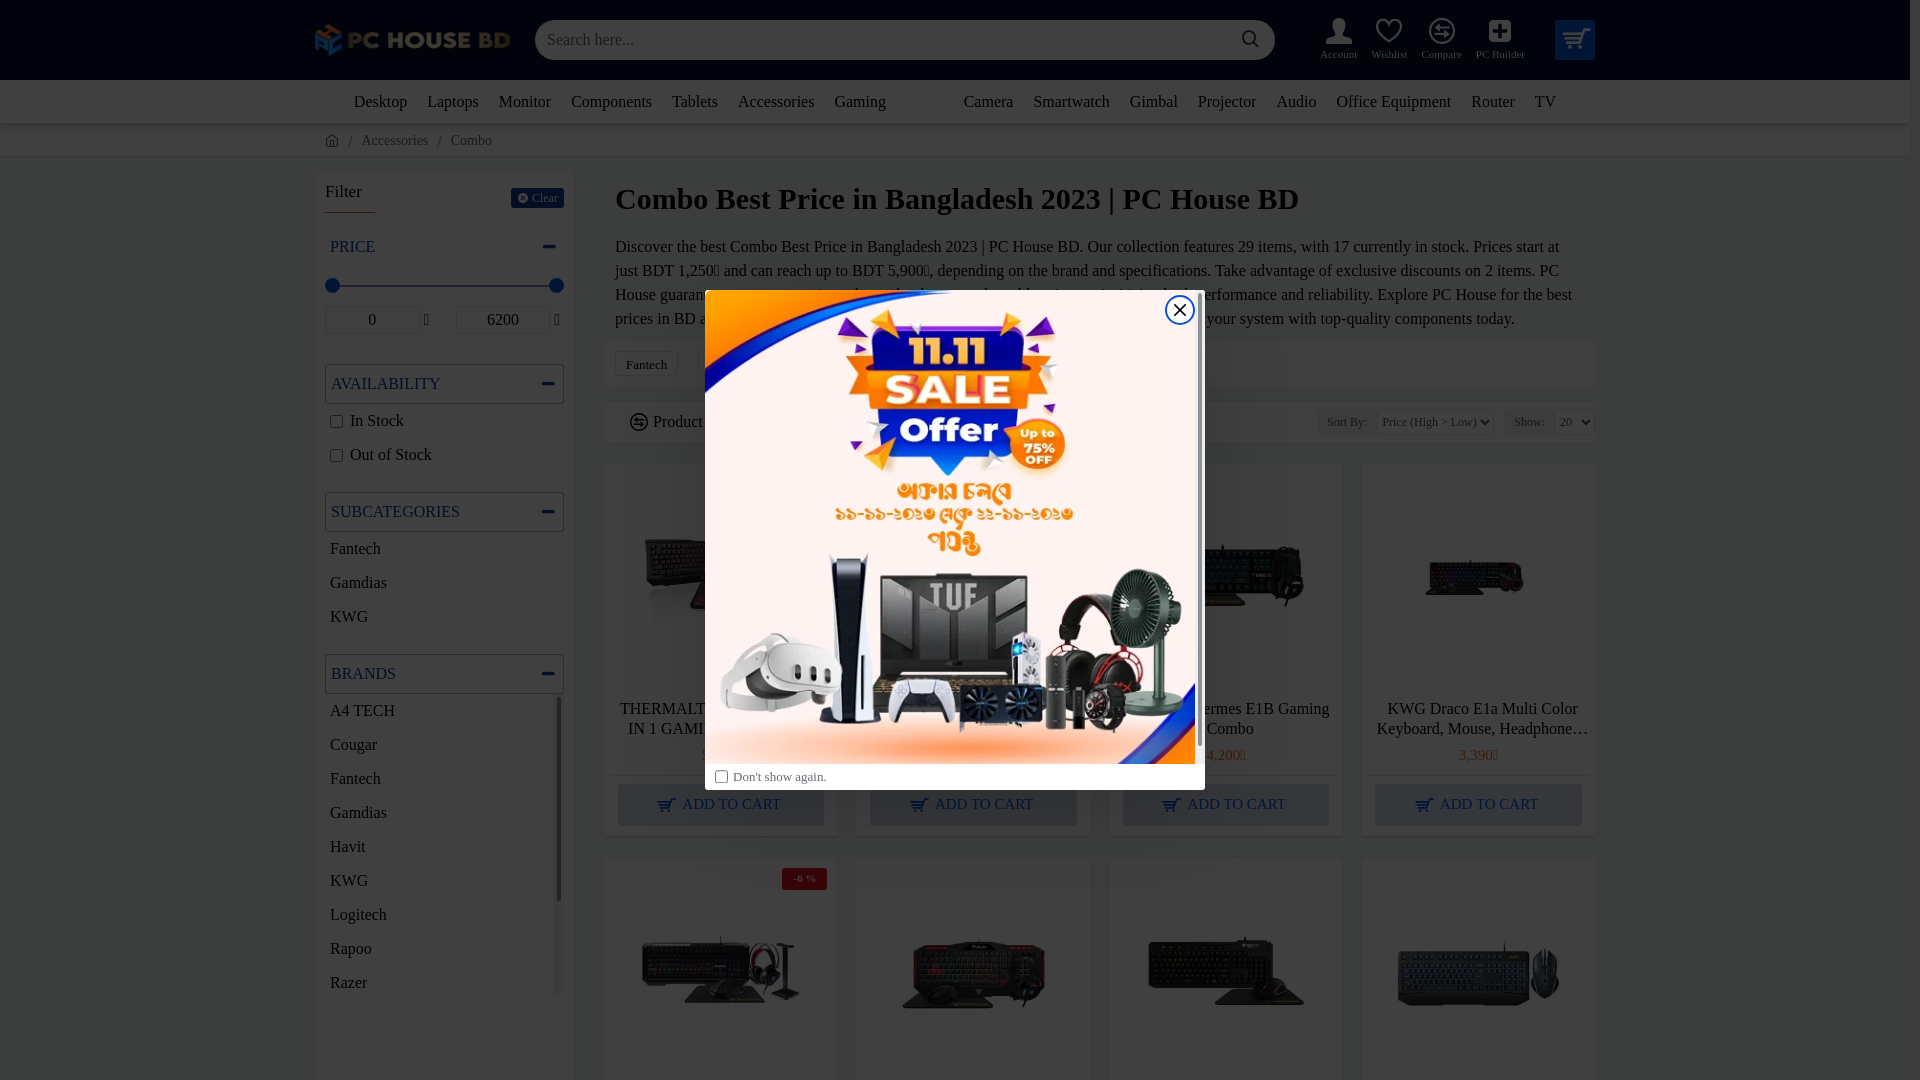 The image size is (1920, 1080). What do you see at coordinates (538, 198) in the screenshot?
I see `Clear` at bounding box center [538, 198].